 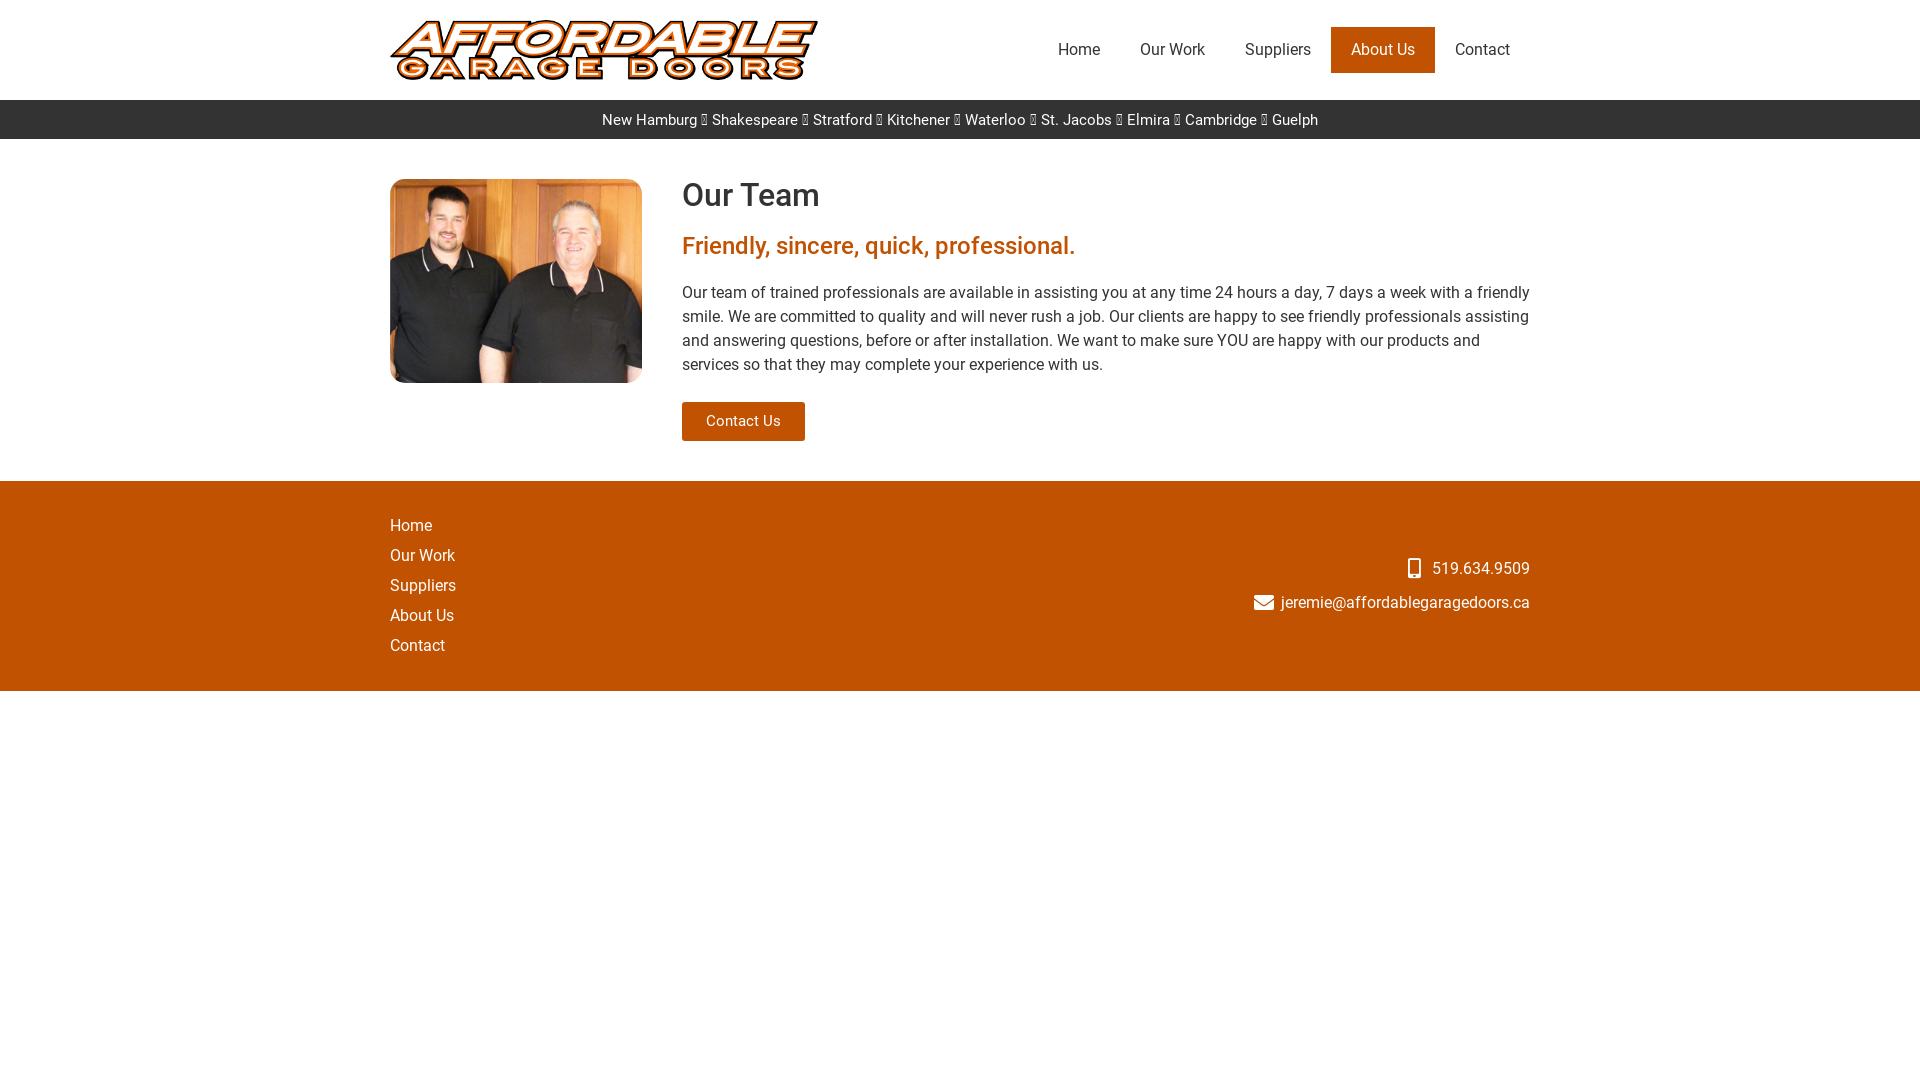 What do you see at coordinates (423, 586) in the screenshot?
I see `Suppliers` at bounding box center [423, 586].